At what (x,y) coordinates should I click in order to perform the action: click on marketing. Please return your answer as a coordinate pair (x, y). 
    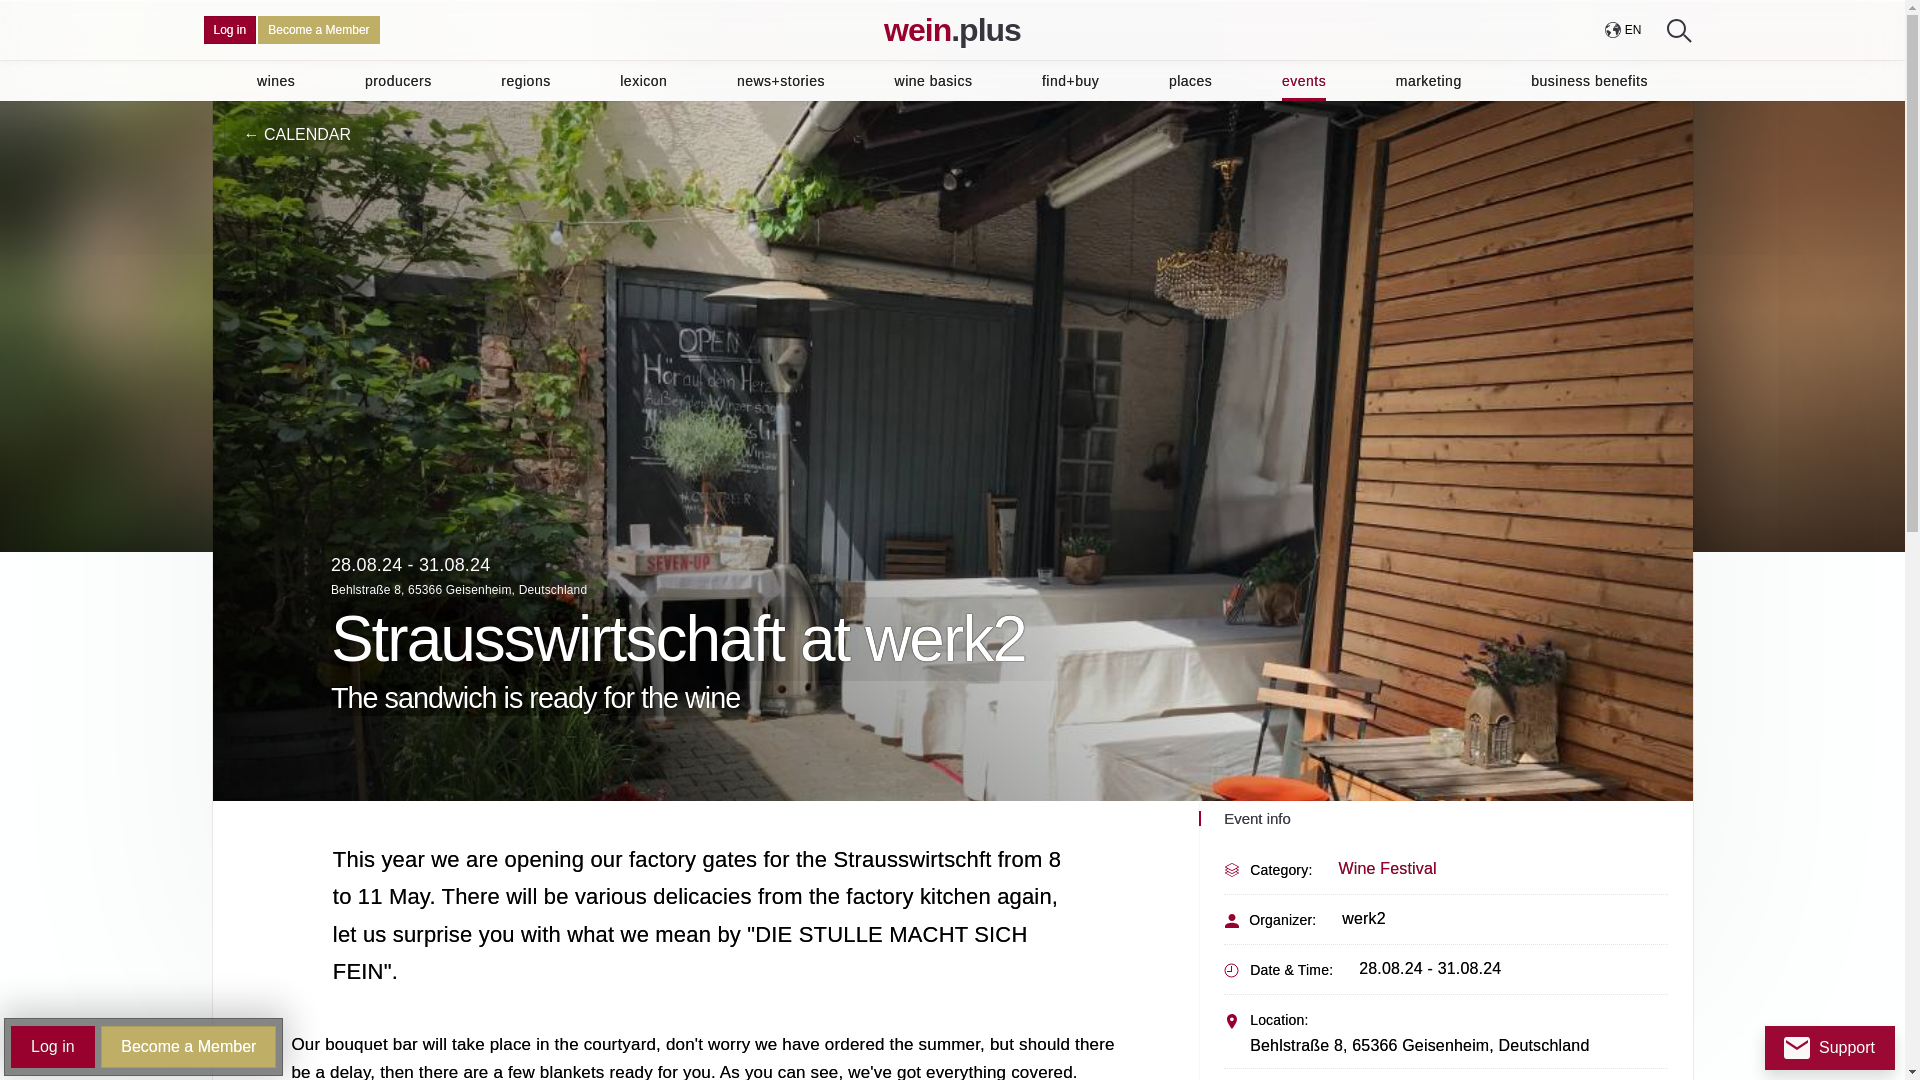
    Looking at the image, I should click on (1428, 80).